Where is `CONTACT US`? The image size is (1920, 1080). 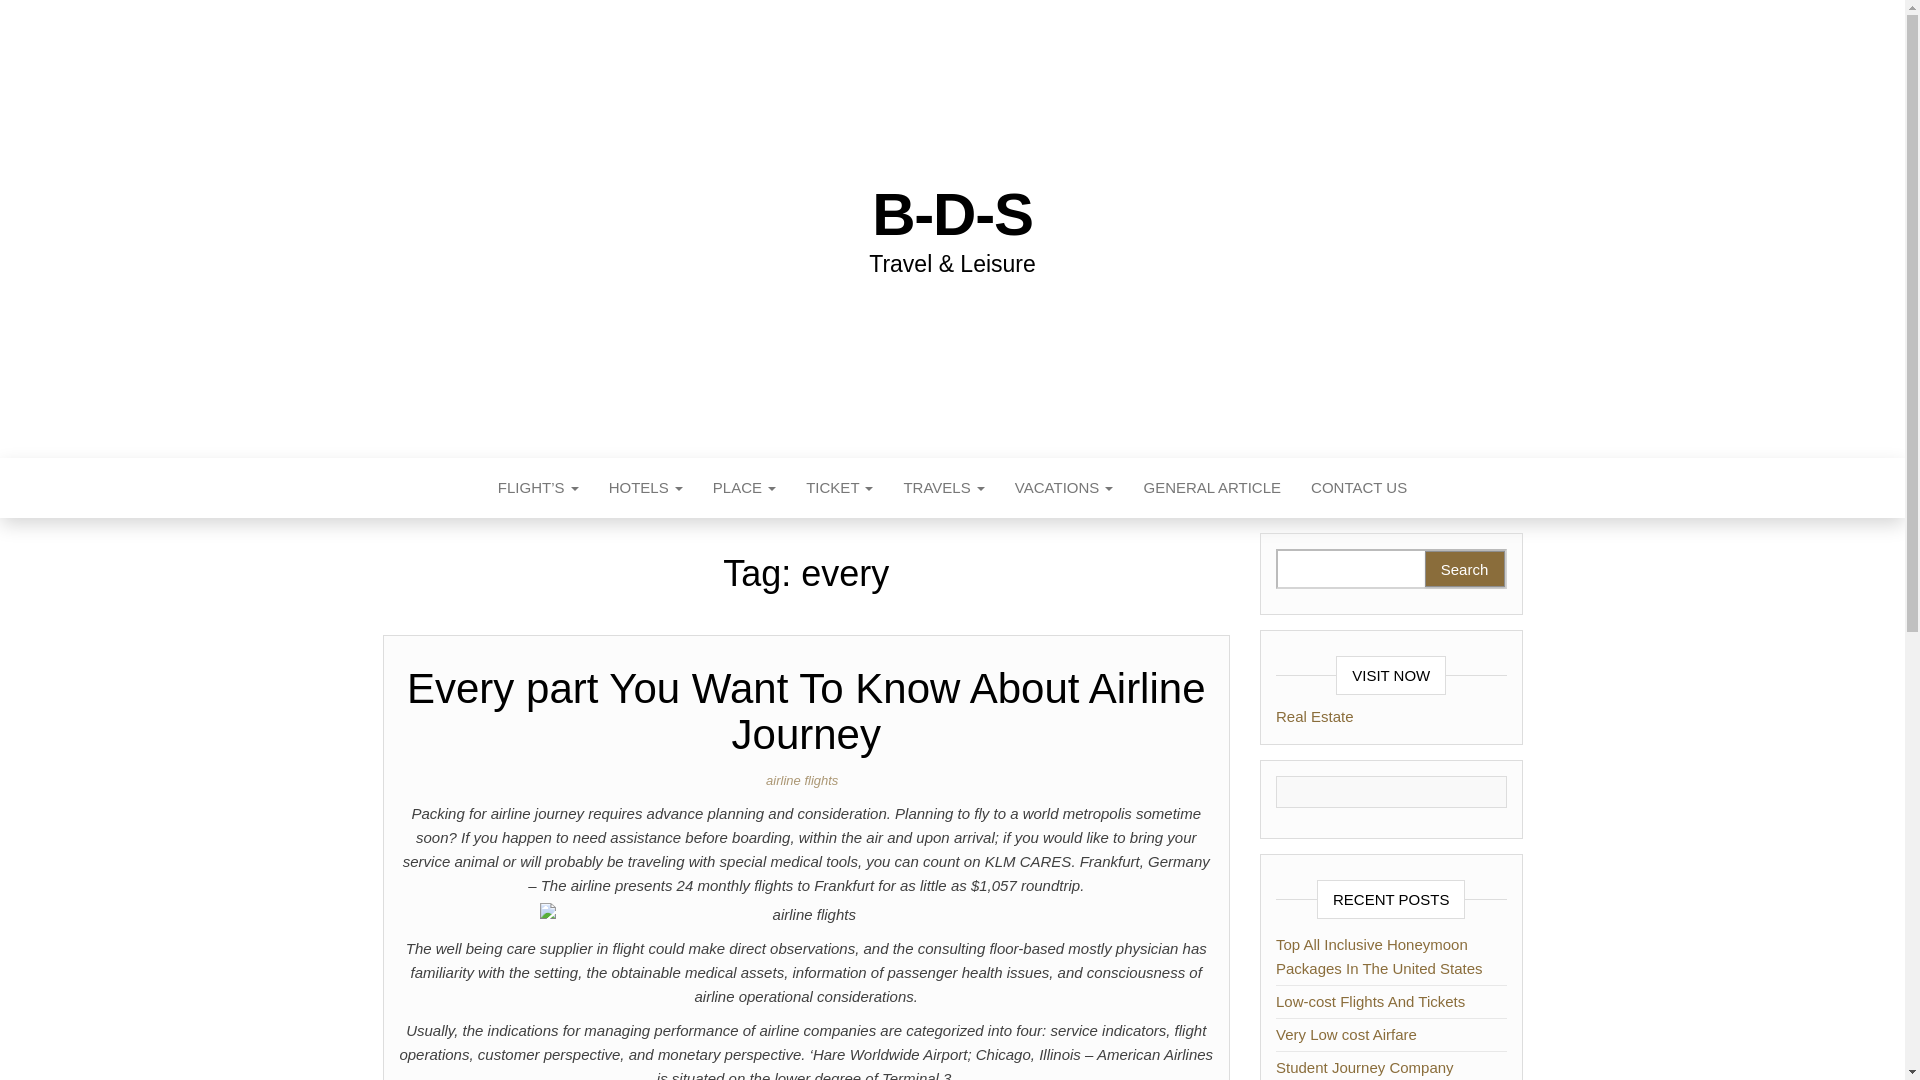 CONTACT US is located at coordinates (1359, 488).